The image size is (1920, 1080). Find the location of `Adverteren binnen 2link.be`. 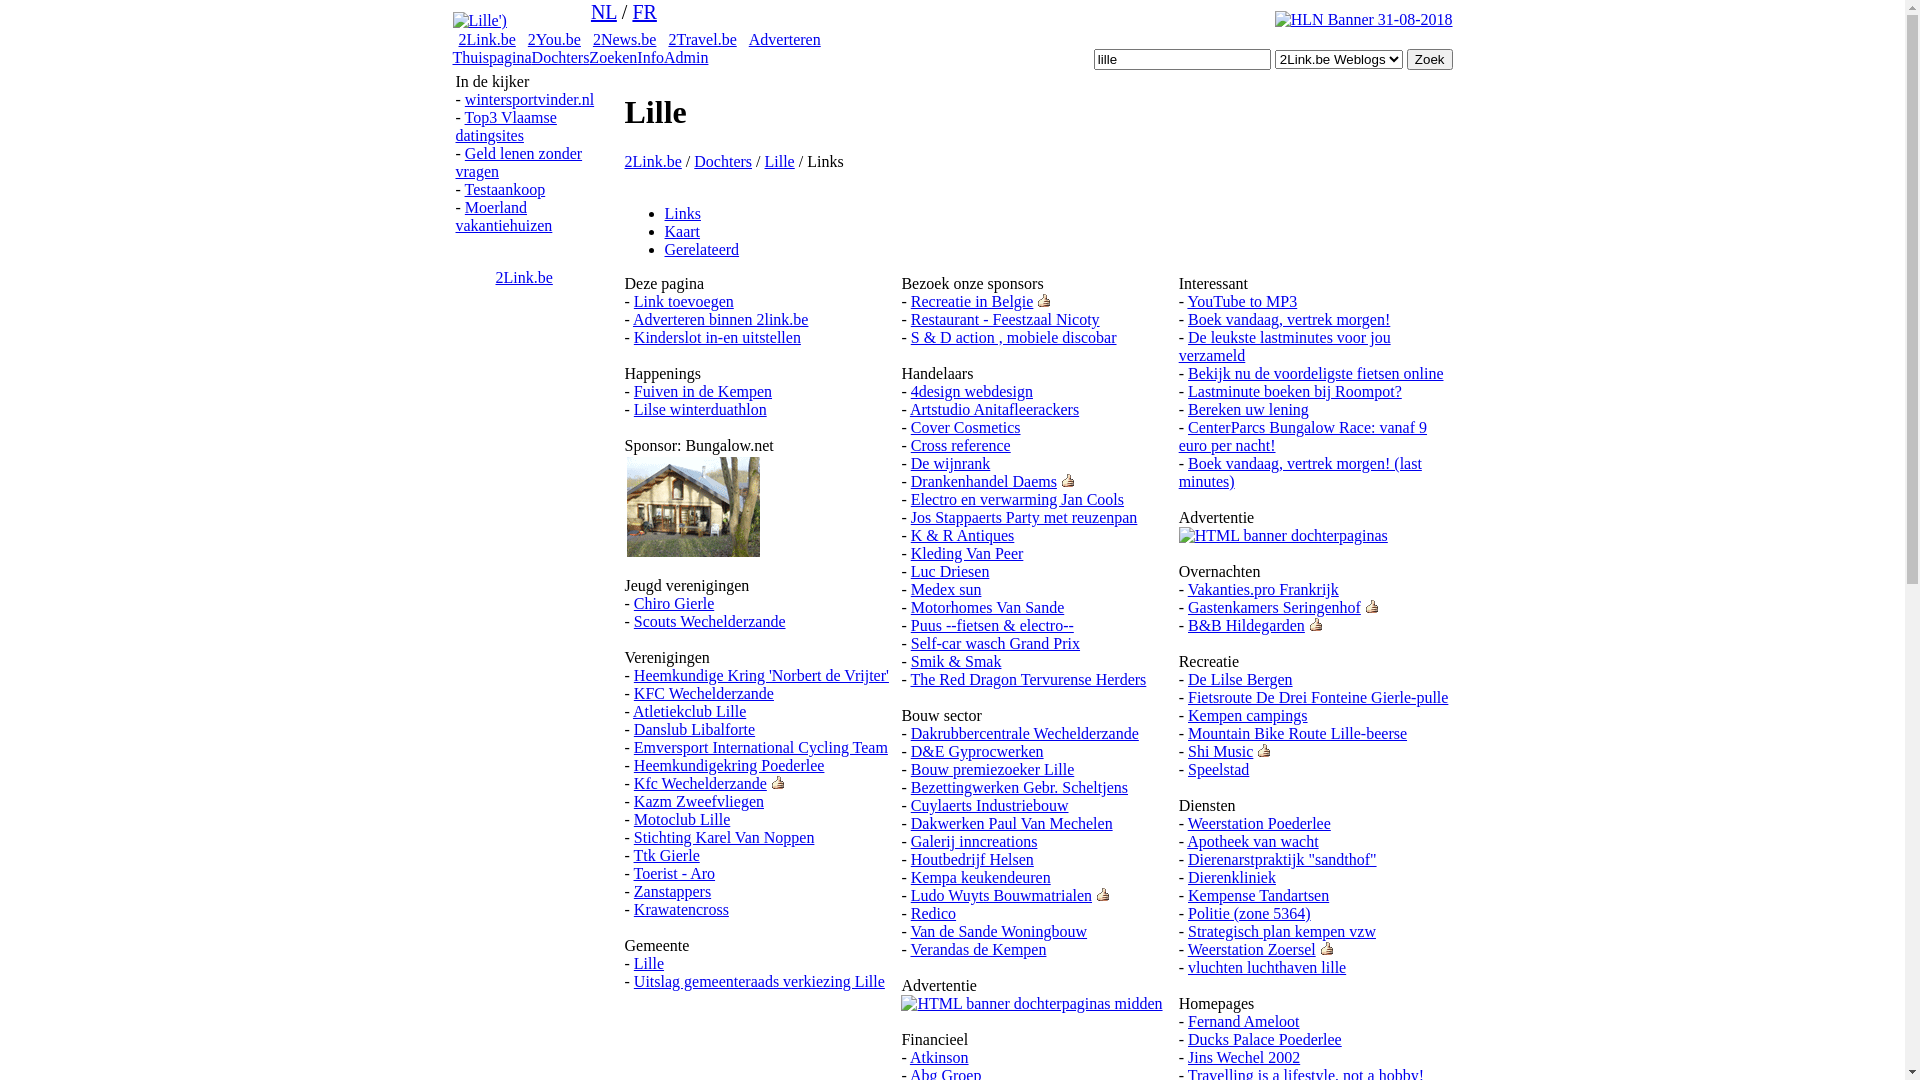

Adverteren binnen 2link.be is located at coordinates (721, 320).